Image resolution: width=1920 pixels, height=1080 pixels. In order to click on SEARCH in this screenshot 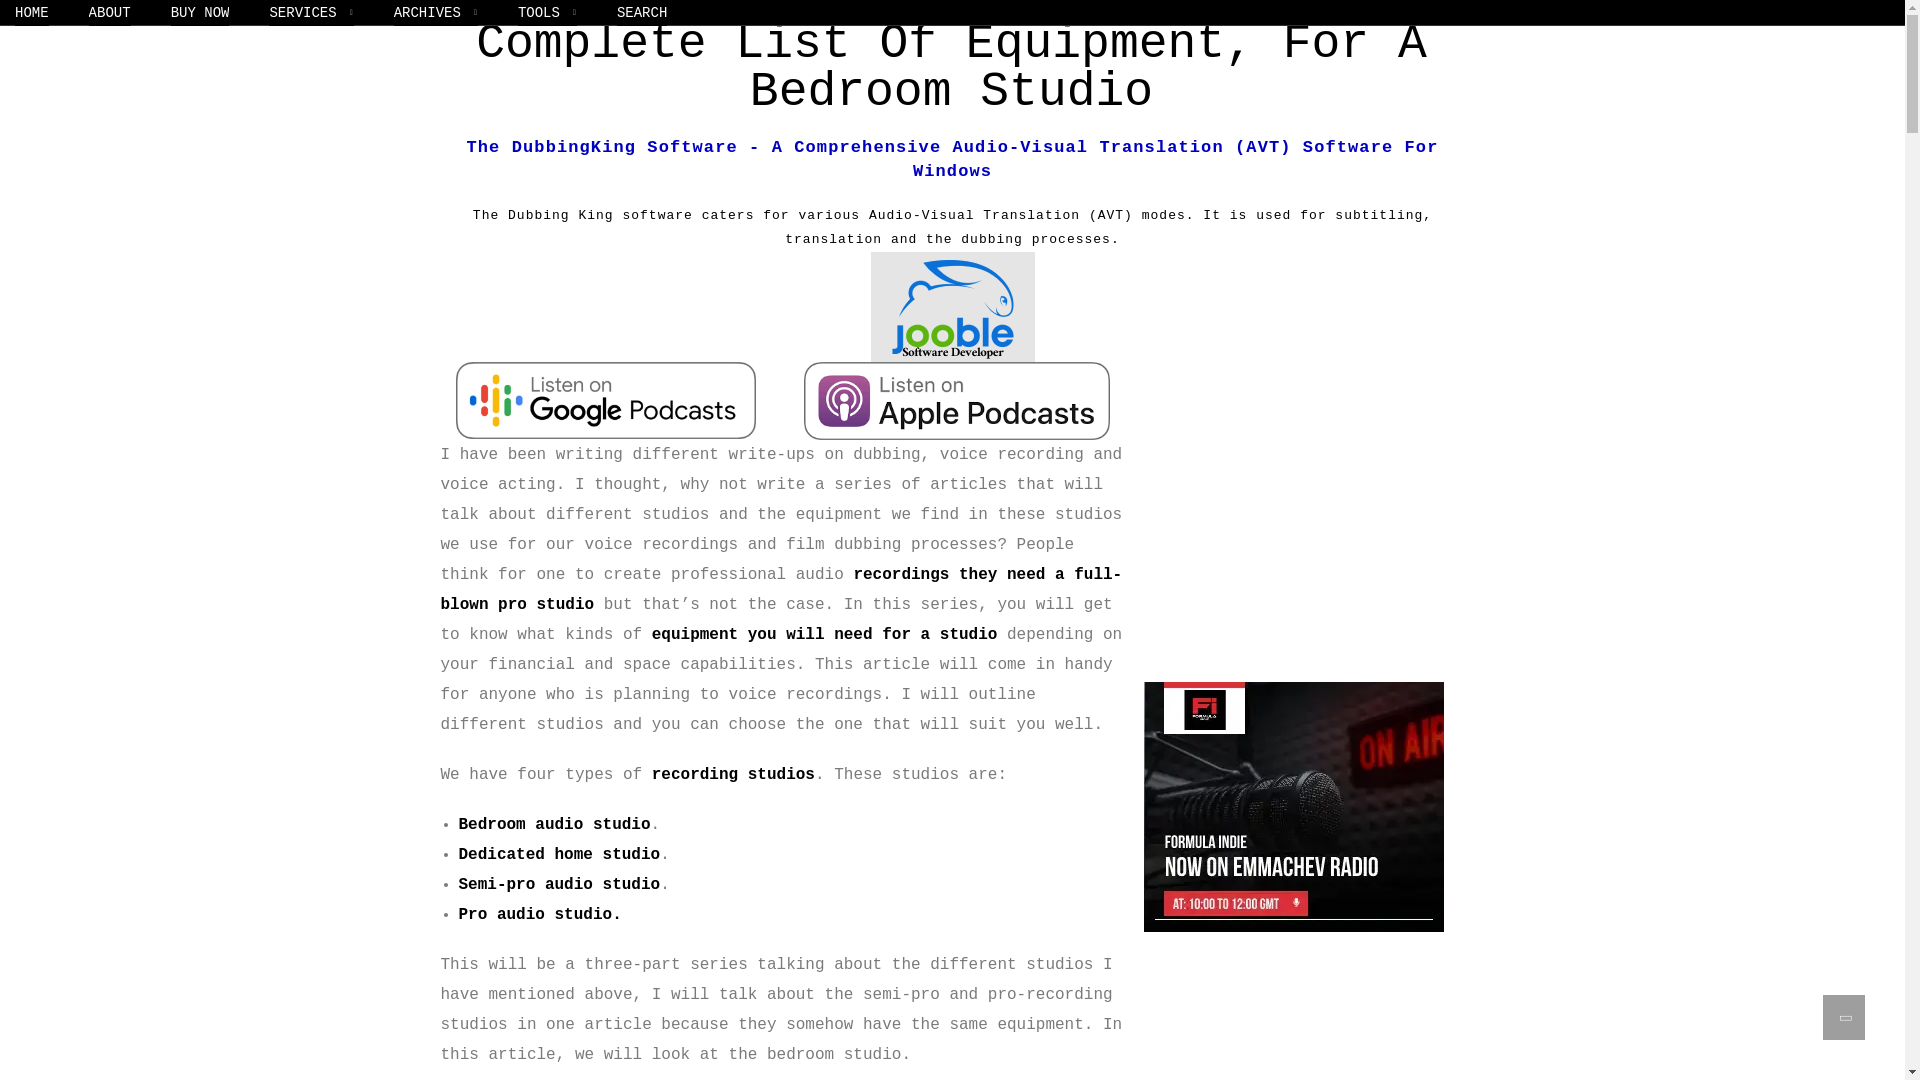, I will do `click(641, 12)`.